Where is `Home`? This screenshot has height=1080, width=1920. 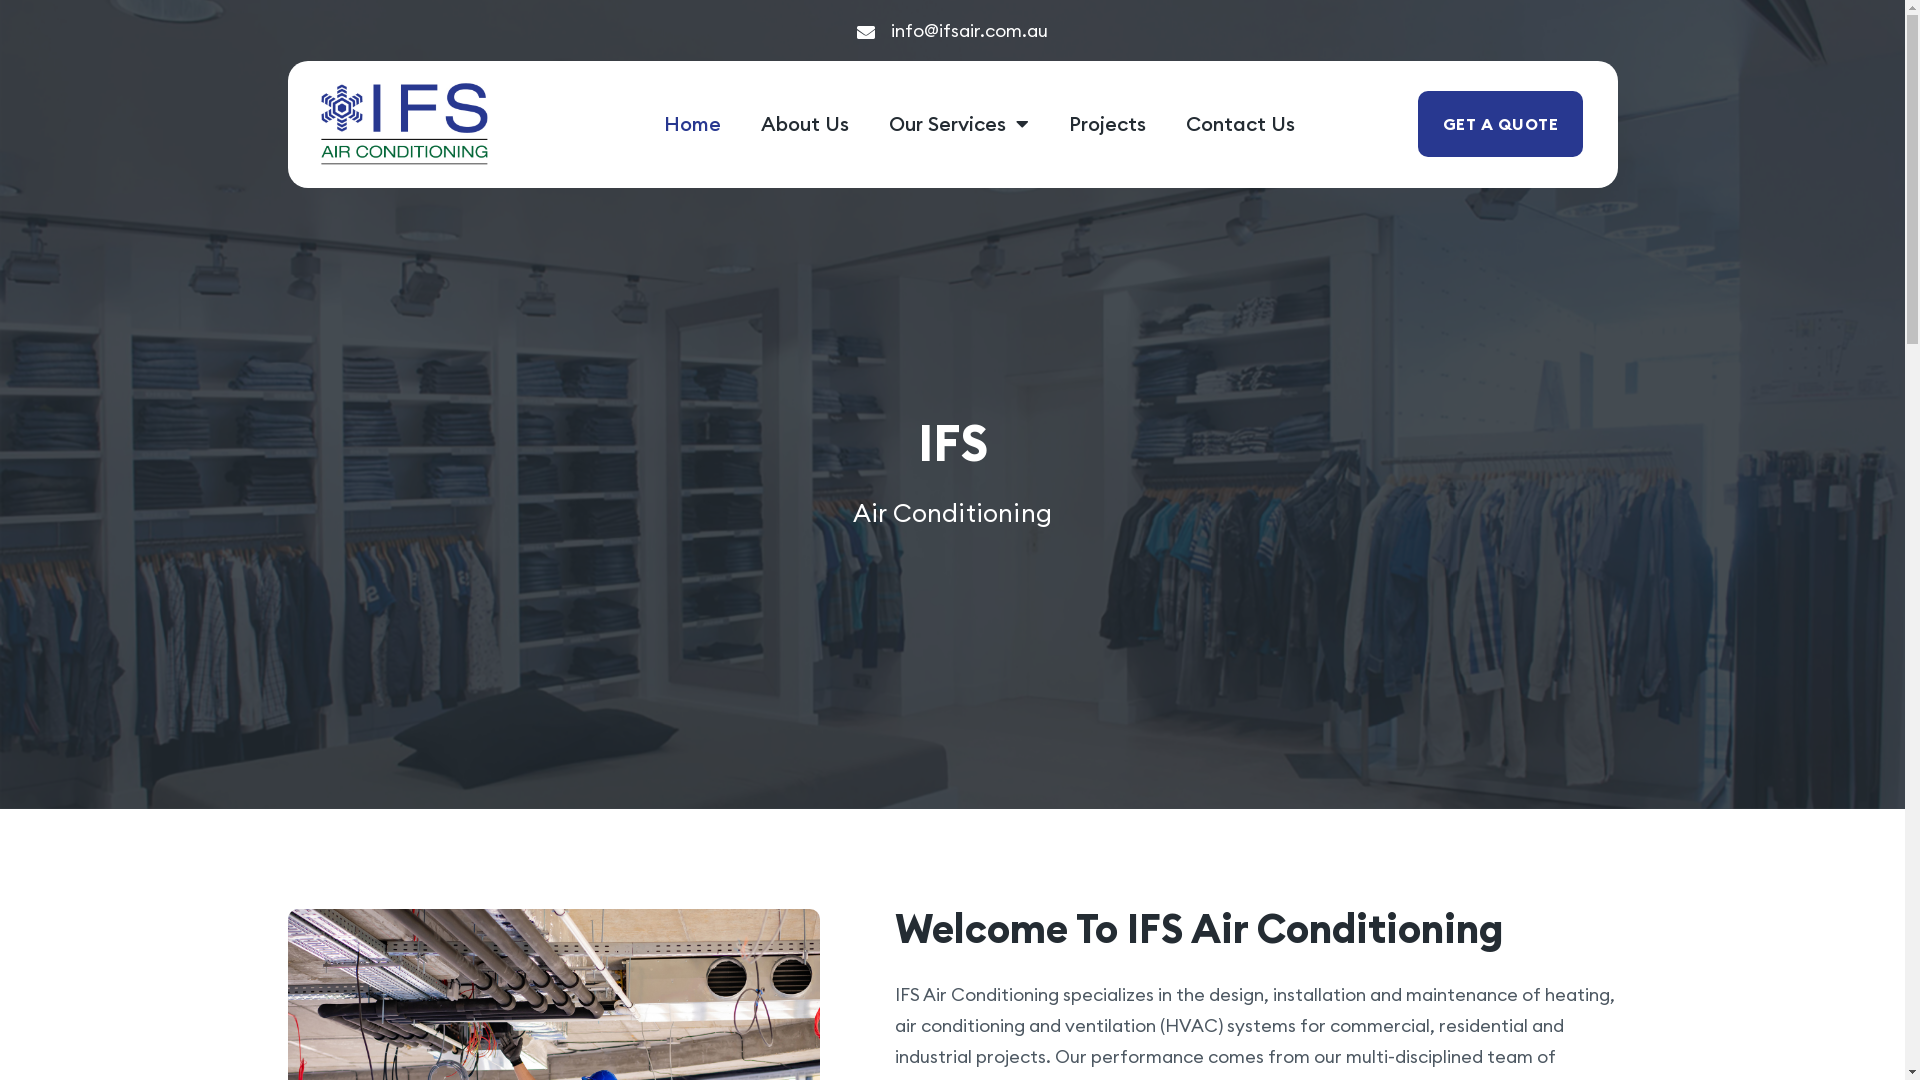 Home is located at coordinates (692, 124).